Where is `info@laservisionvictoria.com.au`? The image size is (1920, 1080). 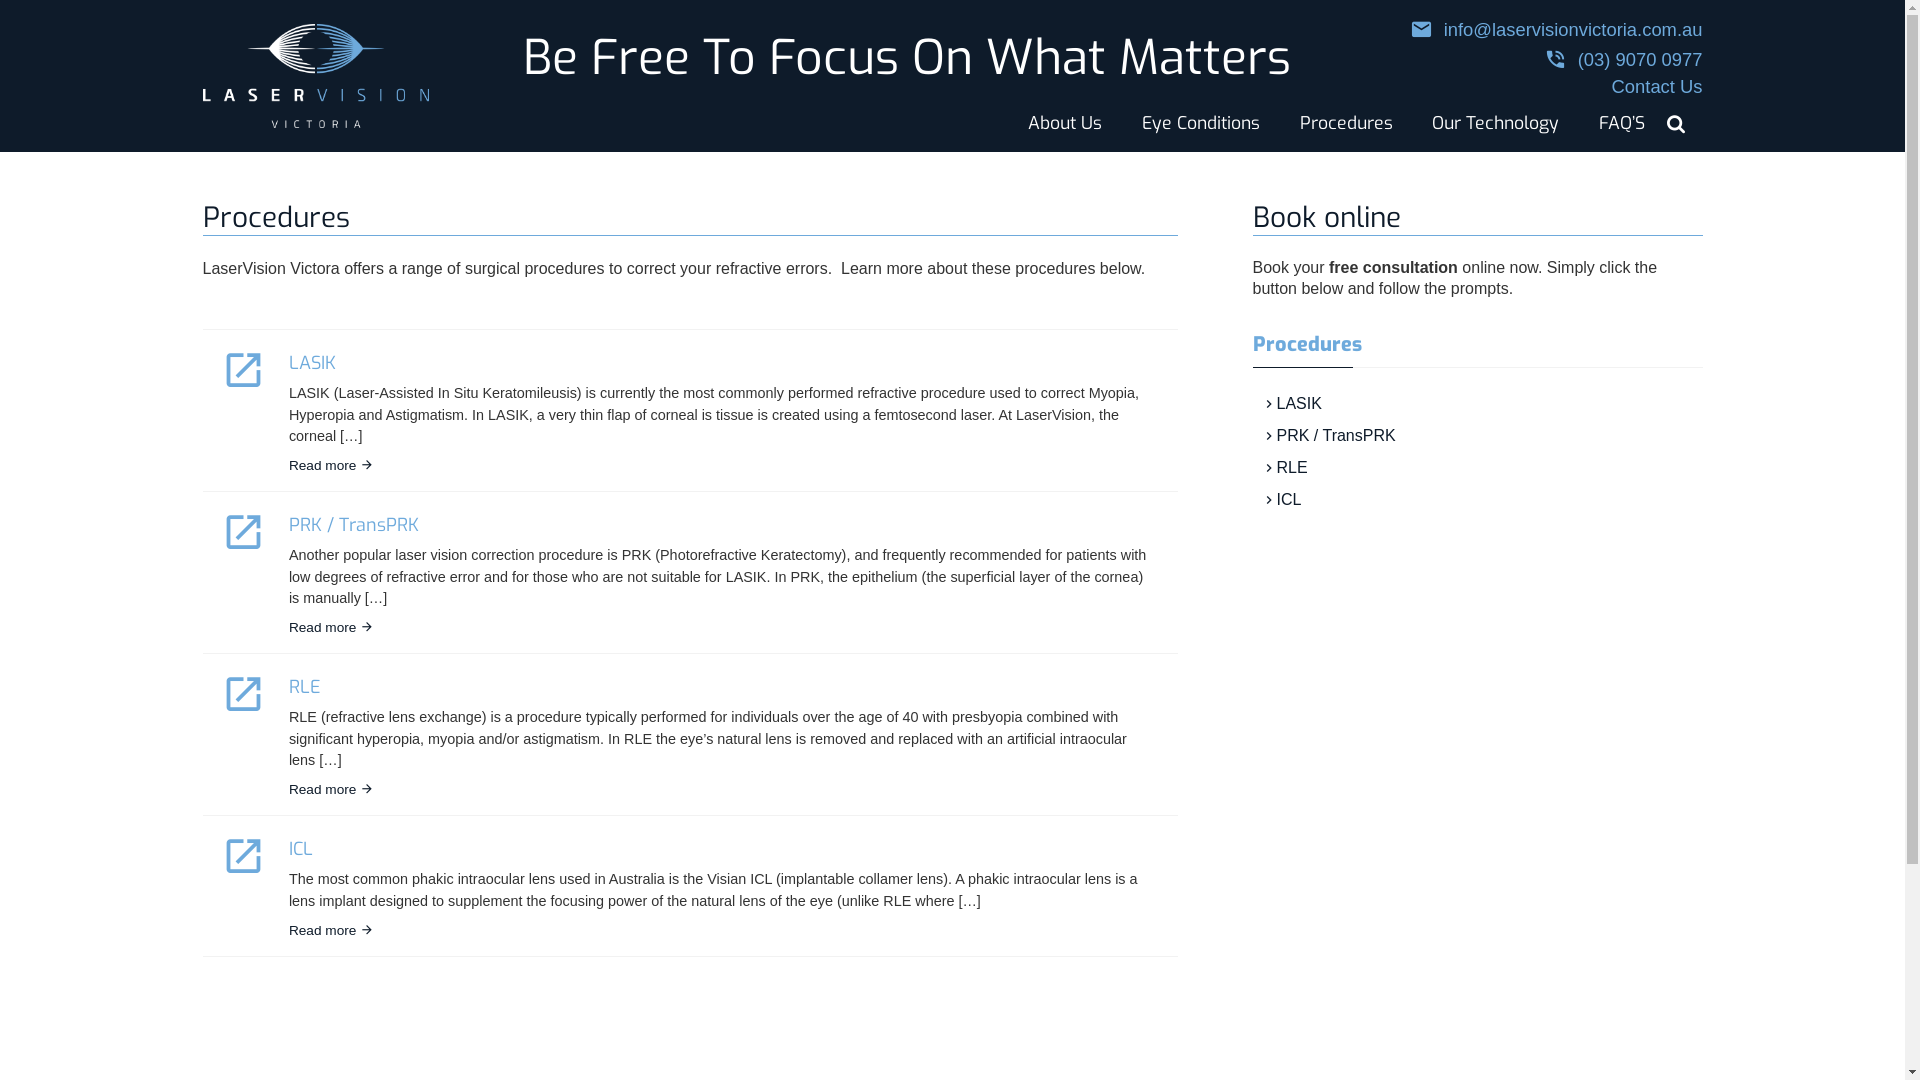
info@laservisionvictoria.com.au is located at coordinates (1556, 28).